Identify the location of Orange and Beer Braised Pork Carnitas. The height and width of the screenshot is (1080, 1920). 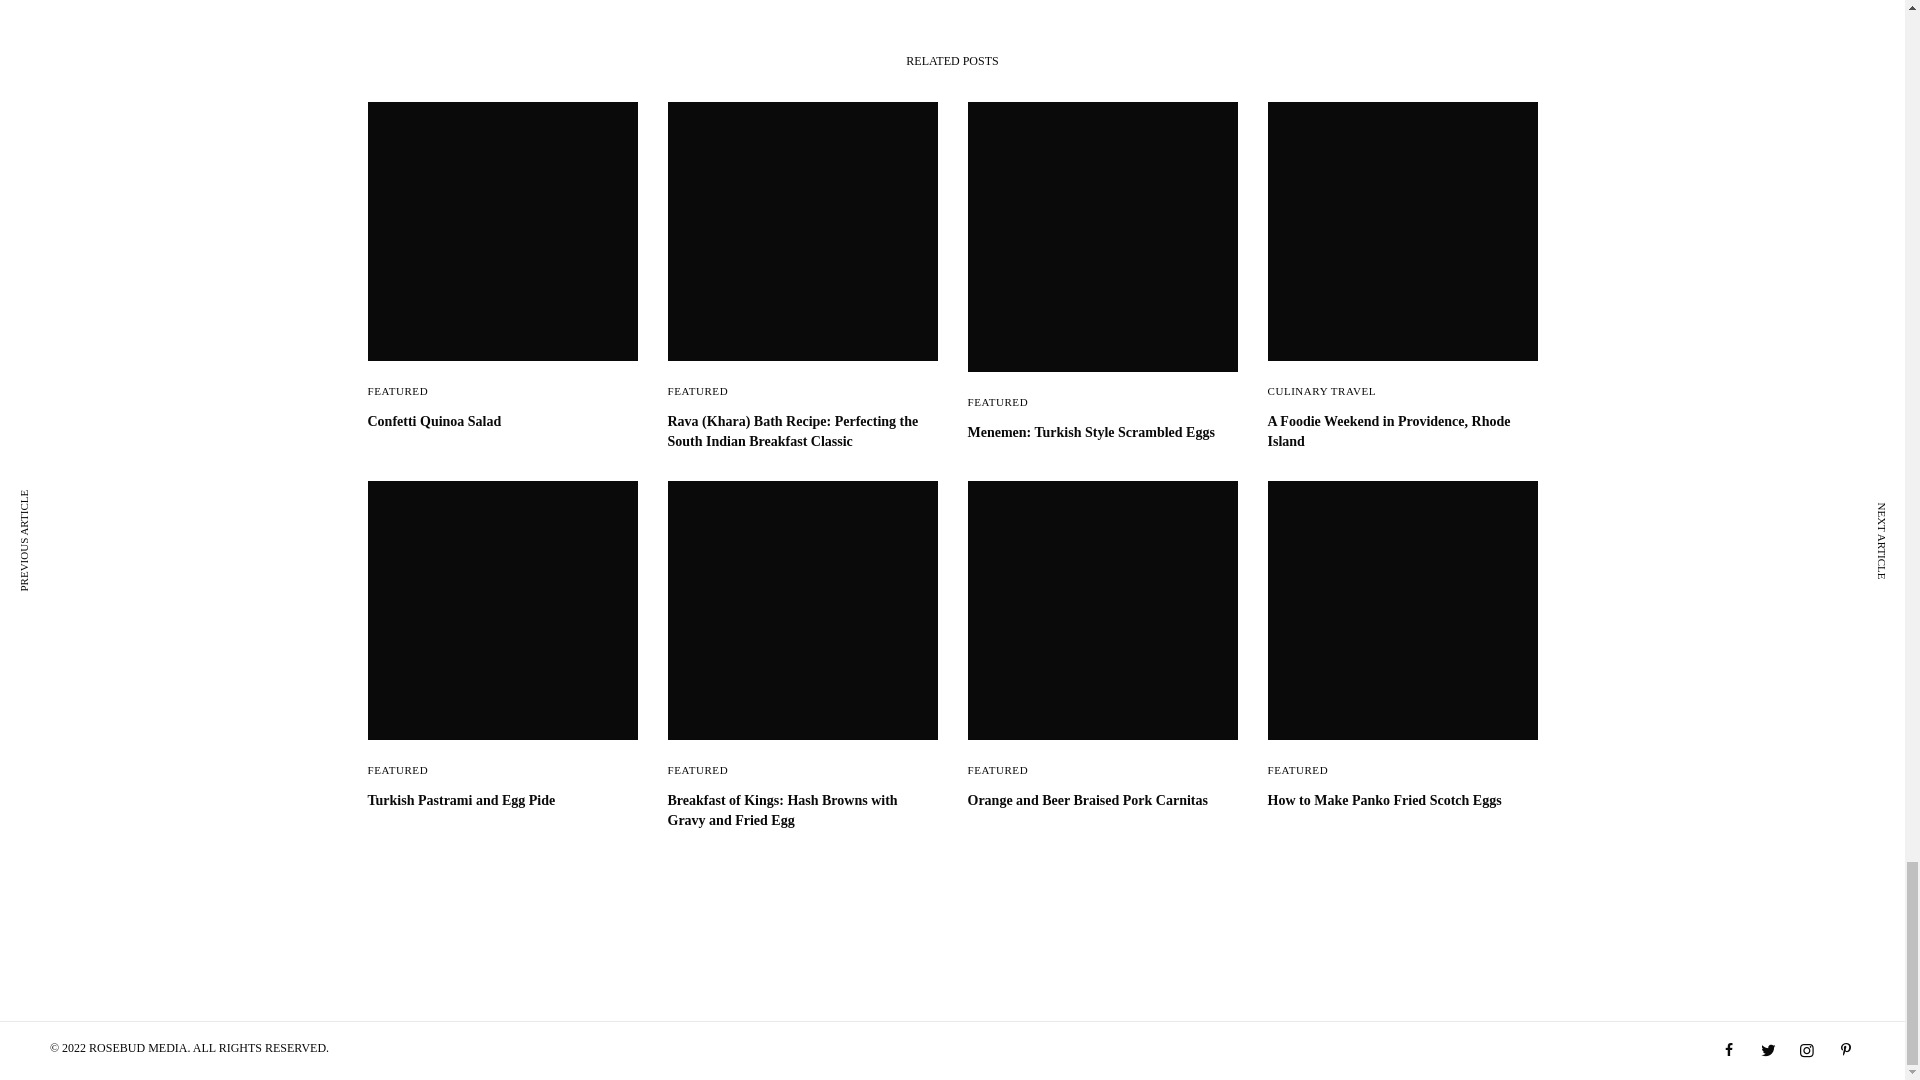
(1102, 800).